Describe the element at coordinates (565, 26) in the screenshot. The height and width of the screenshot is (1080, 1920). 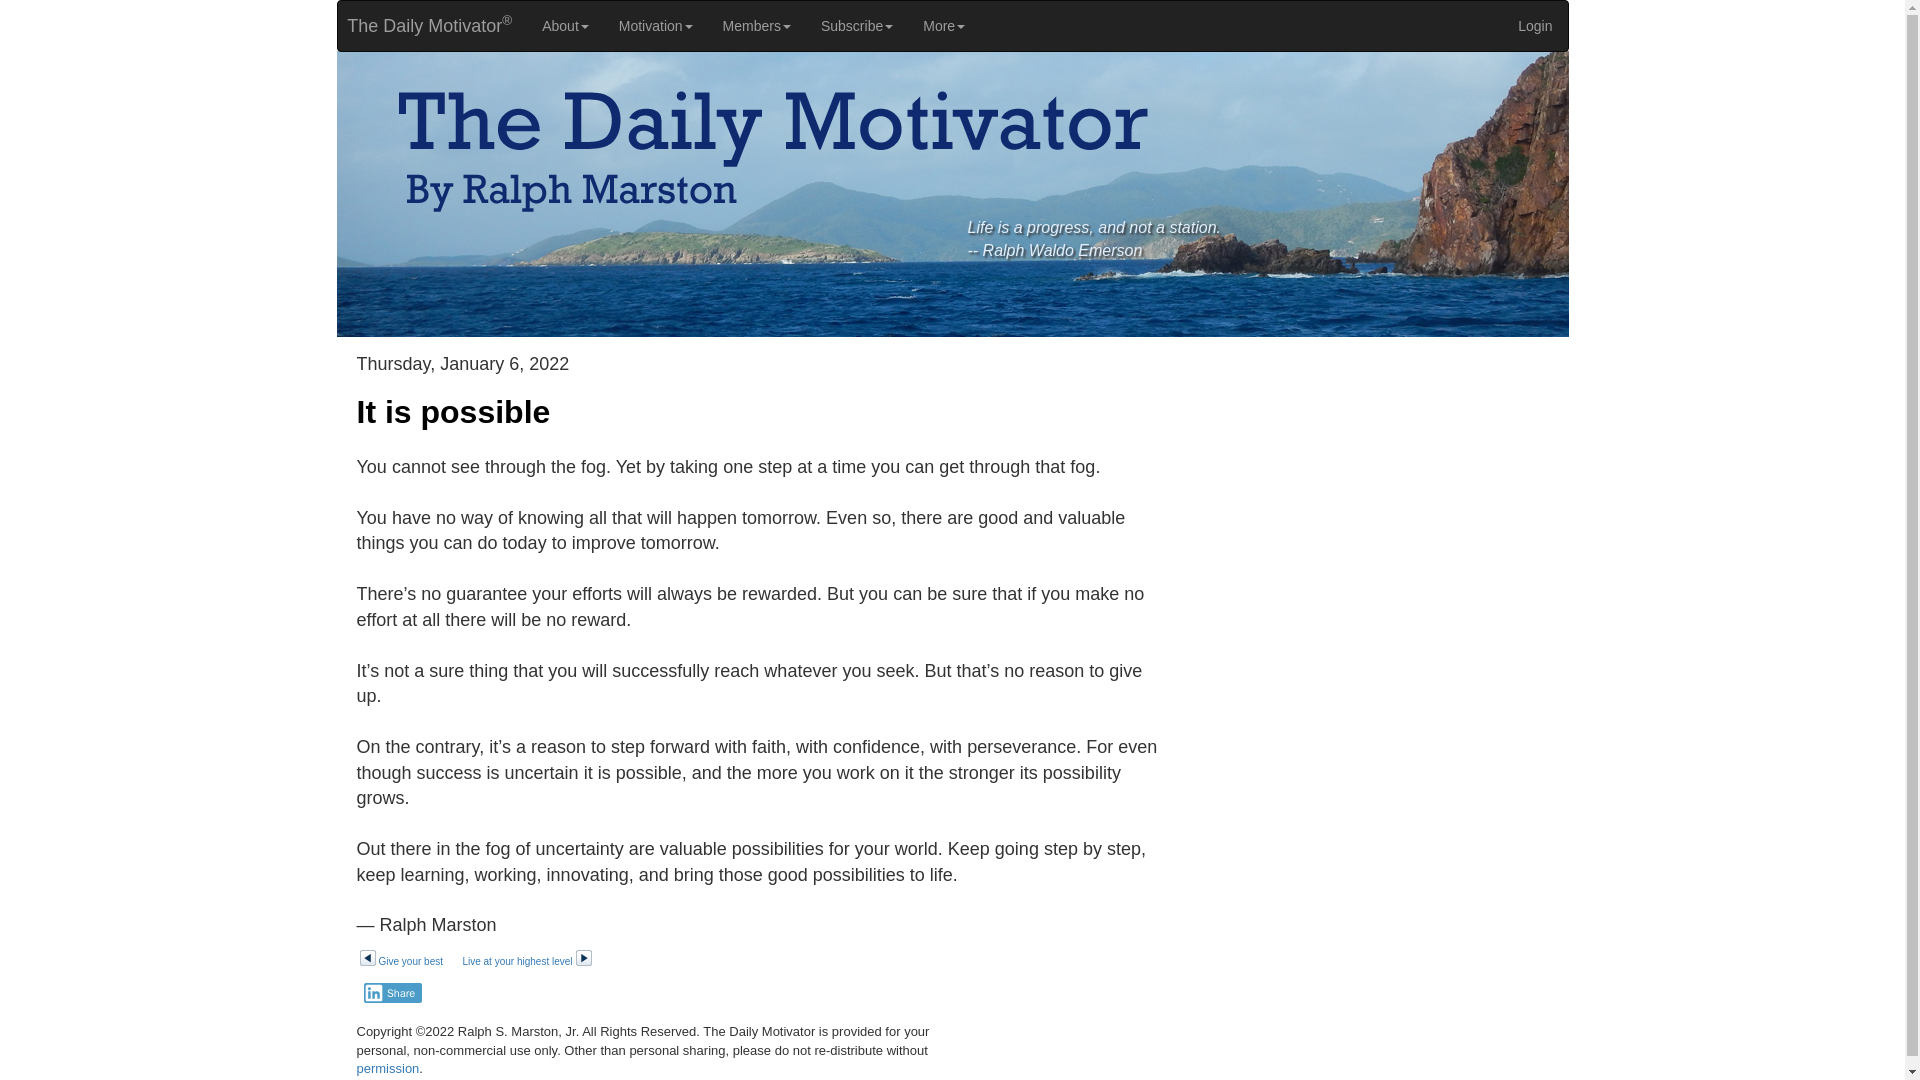
I see `About` at that location.